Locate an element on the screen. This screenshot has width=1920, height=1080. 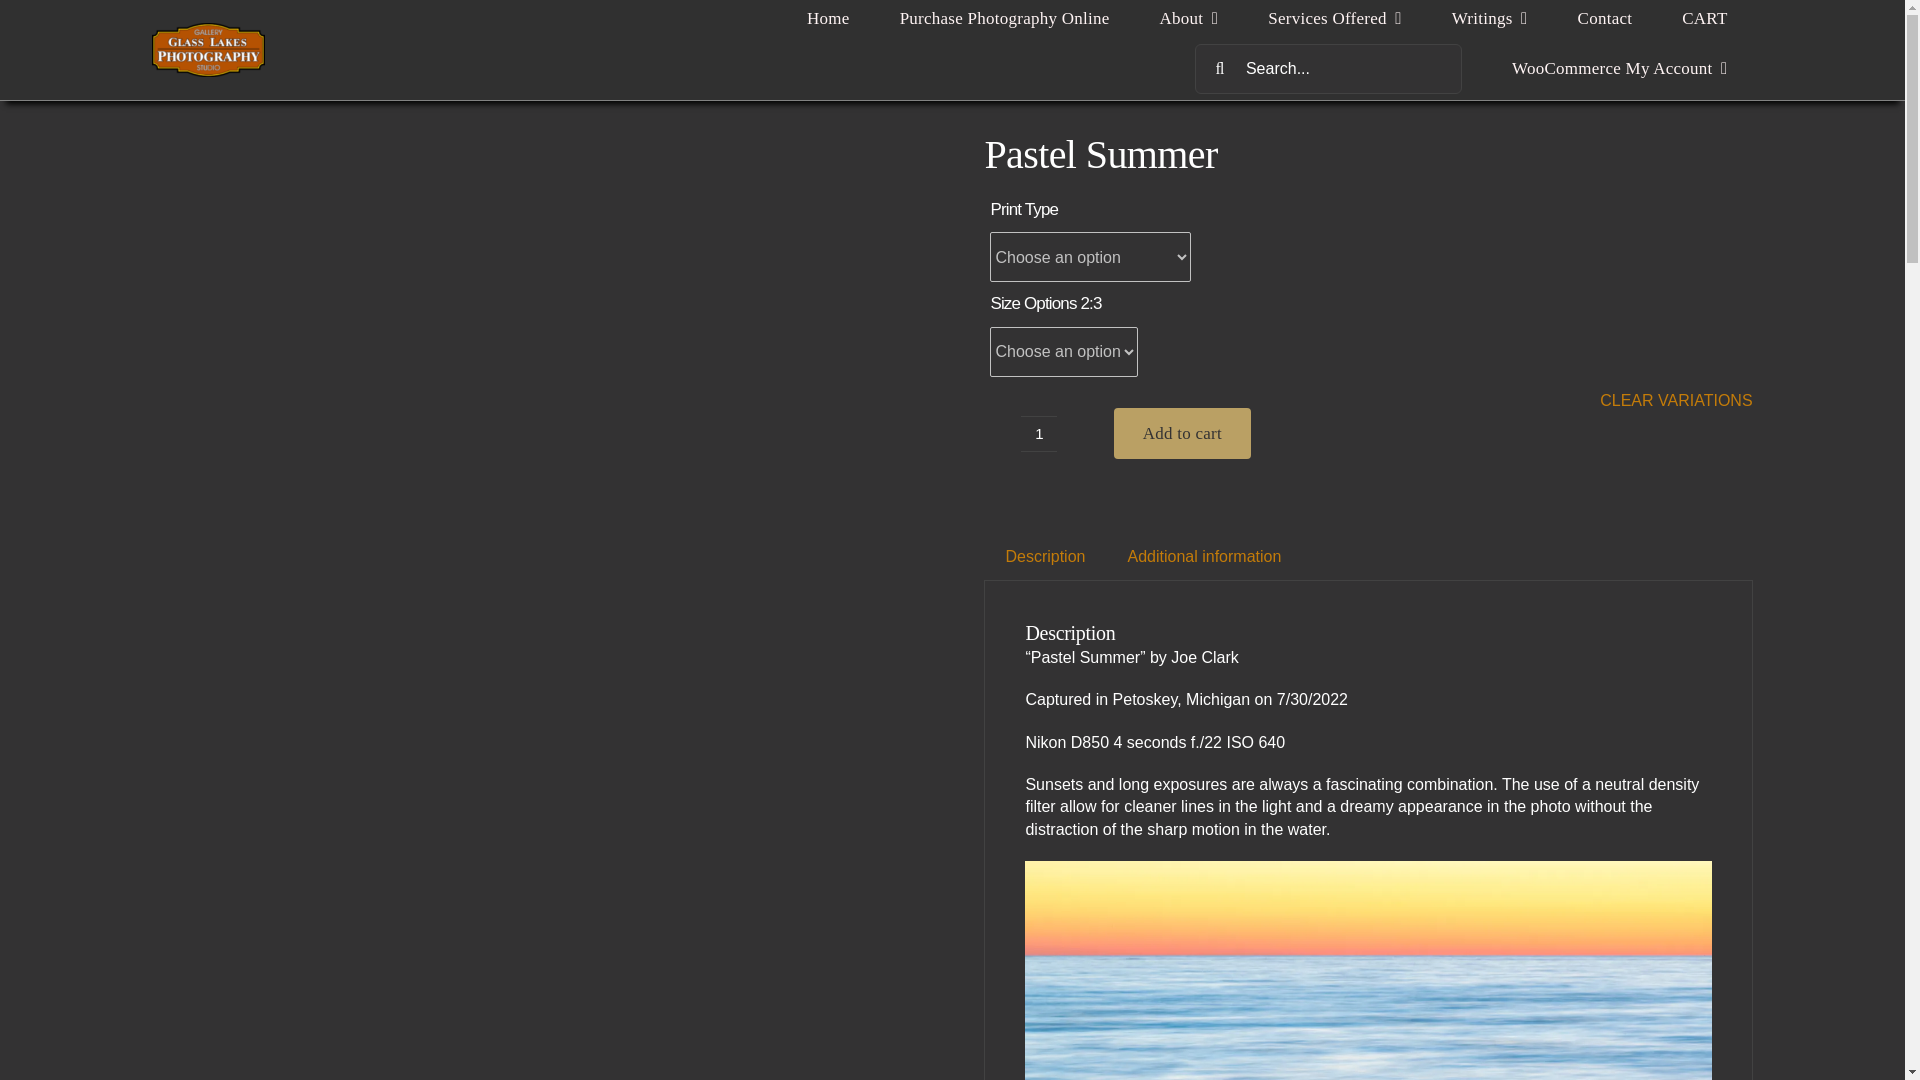
About is located at coordinates (1189, 18).